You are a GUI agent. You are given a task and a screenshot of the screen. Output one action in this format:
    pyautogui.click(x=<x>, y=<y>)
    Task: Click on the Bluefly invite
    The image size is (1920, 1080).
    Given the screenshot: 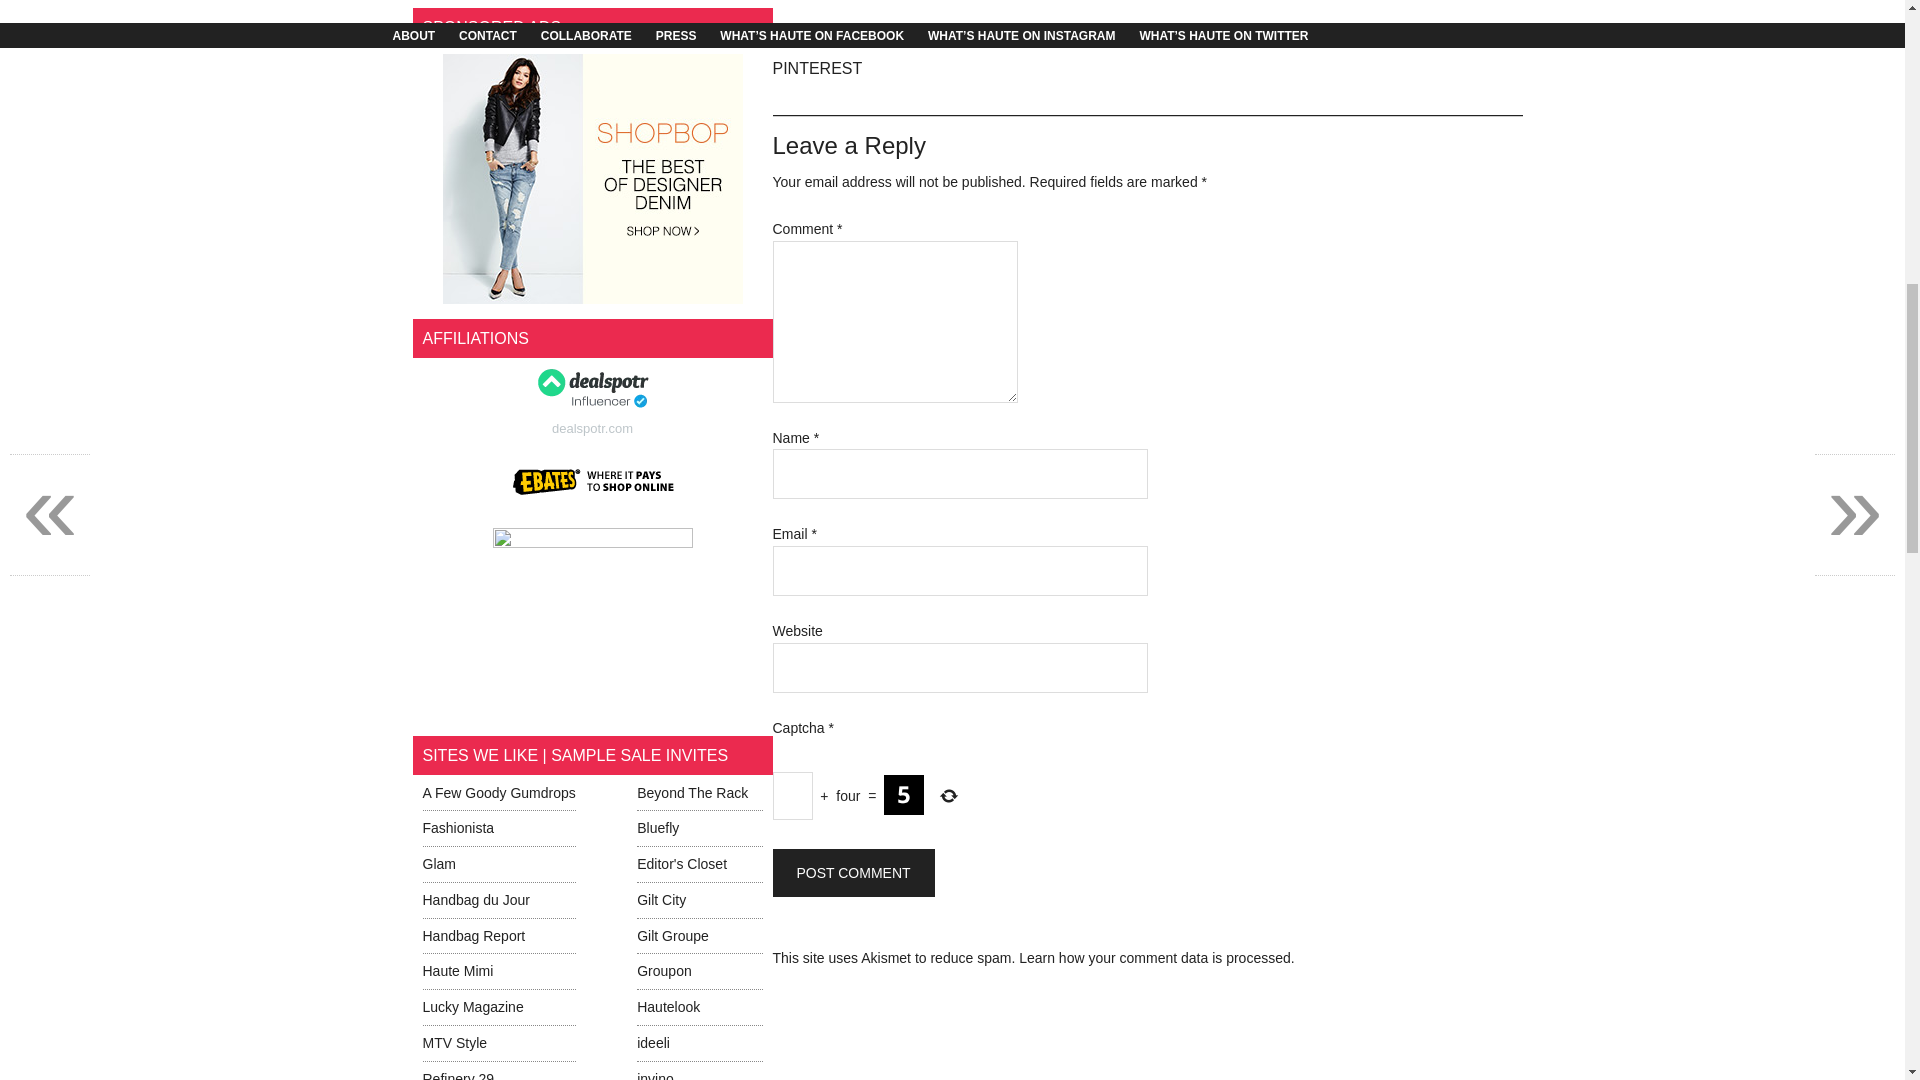 What is the action you would take?
    pyautogui.click(x=658, y=827)
    